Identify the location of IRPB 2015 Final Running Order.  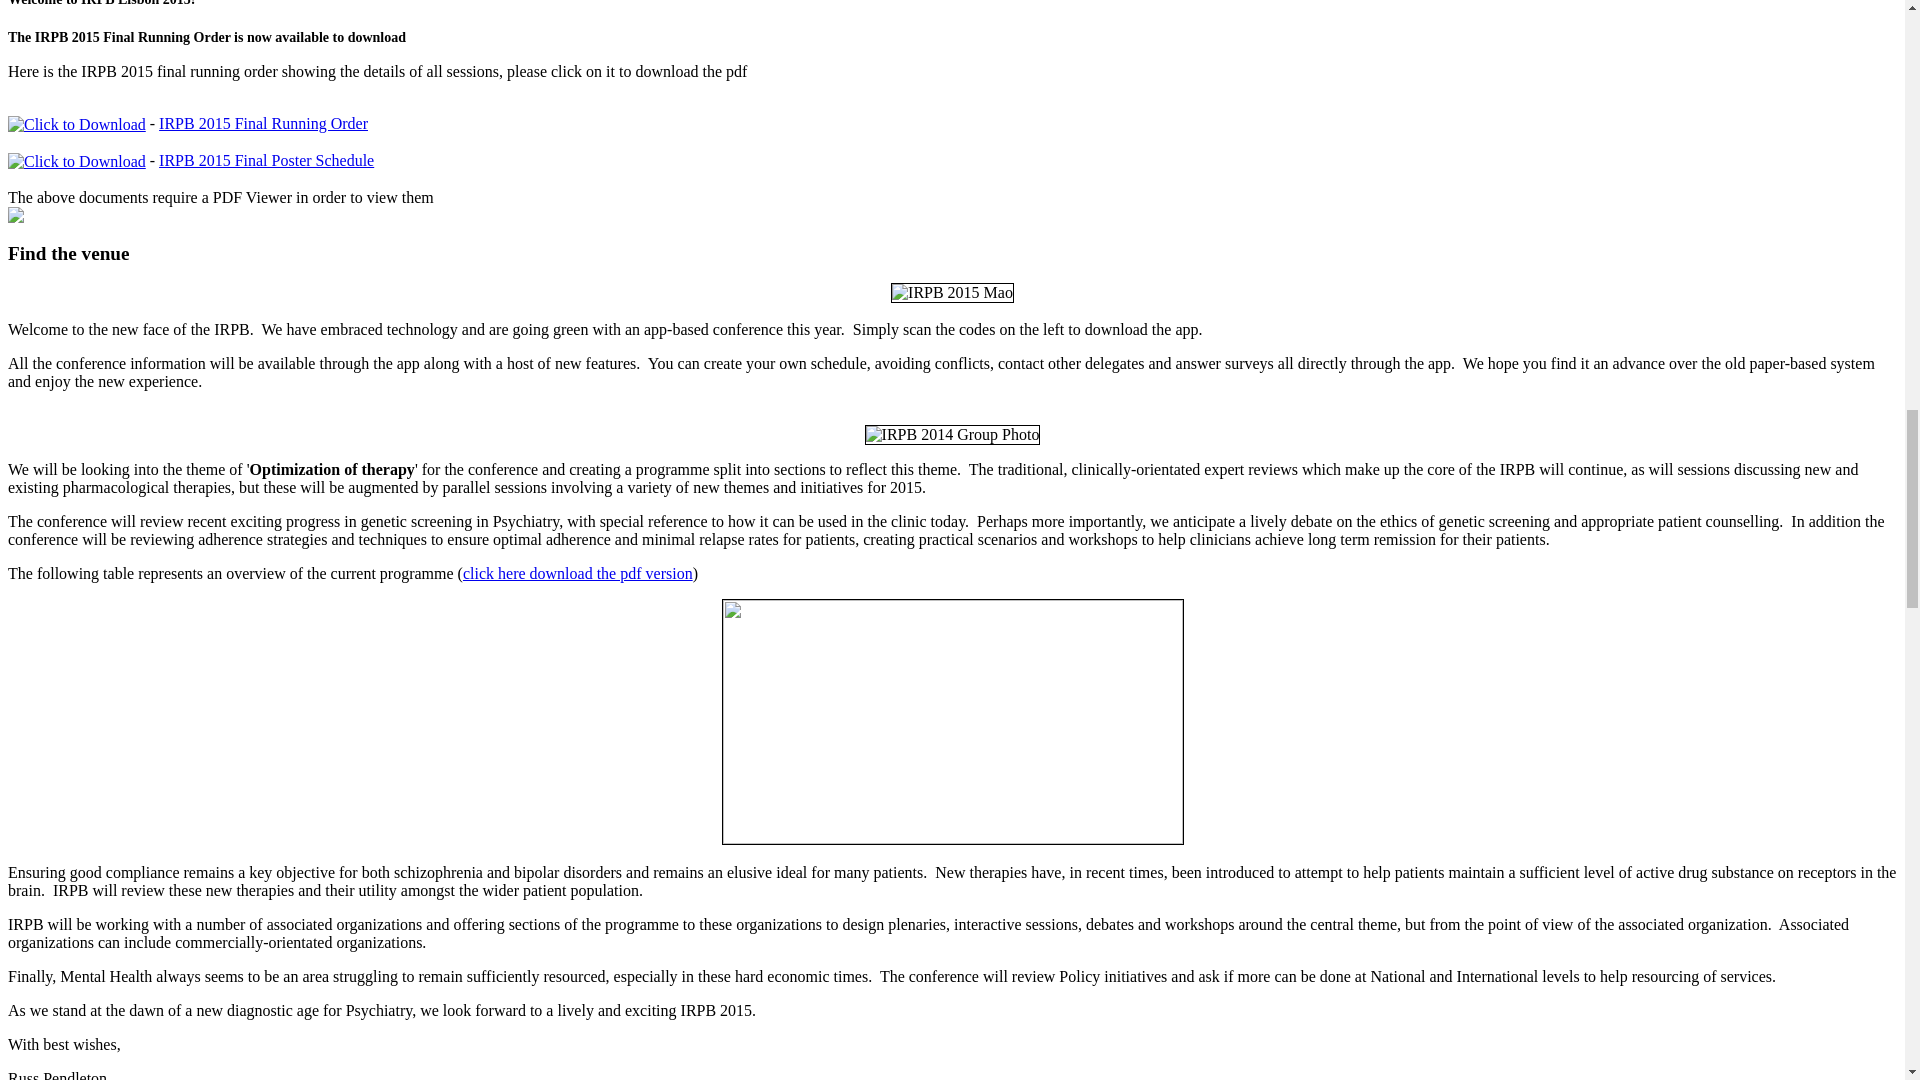
(264, 122).